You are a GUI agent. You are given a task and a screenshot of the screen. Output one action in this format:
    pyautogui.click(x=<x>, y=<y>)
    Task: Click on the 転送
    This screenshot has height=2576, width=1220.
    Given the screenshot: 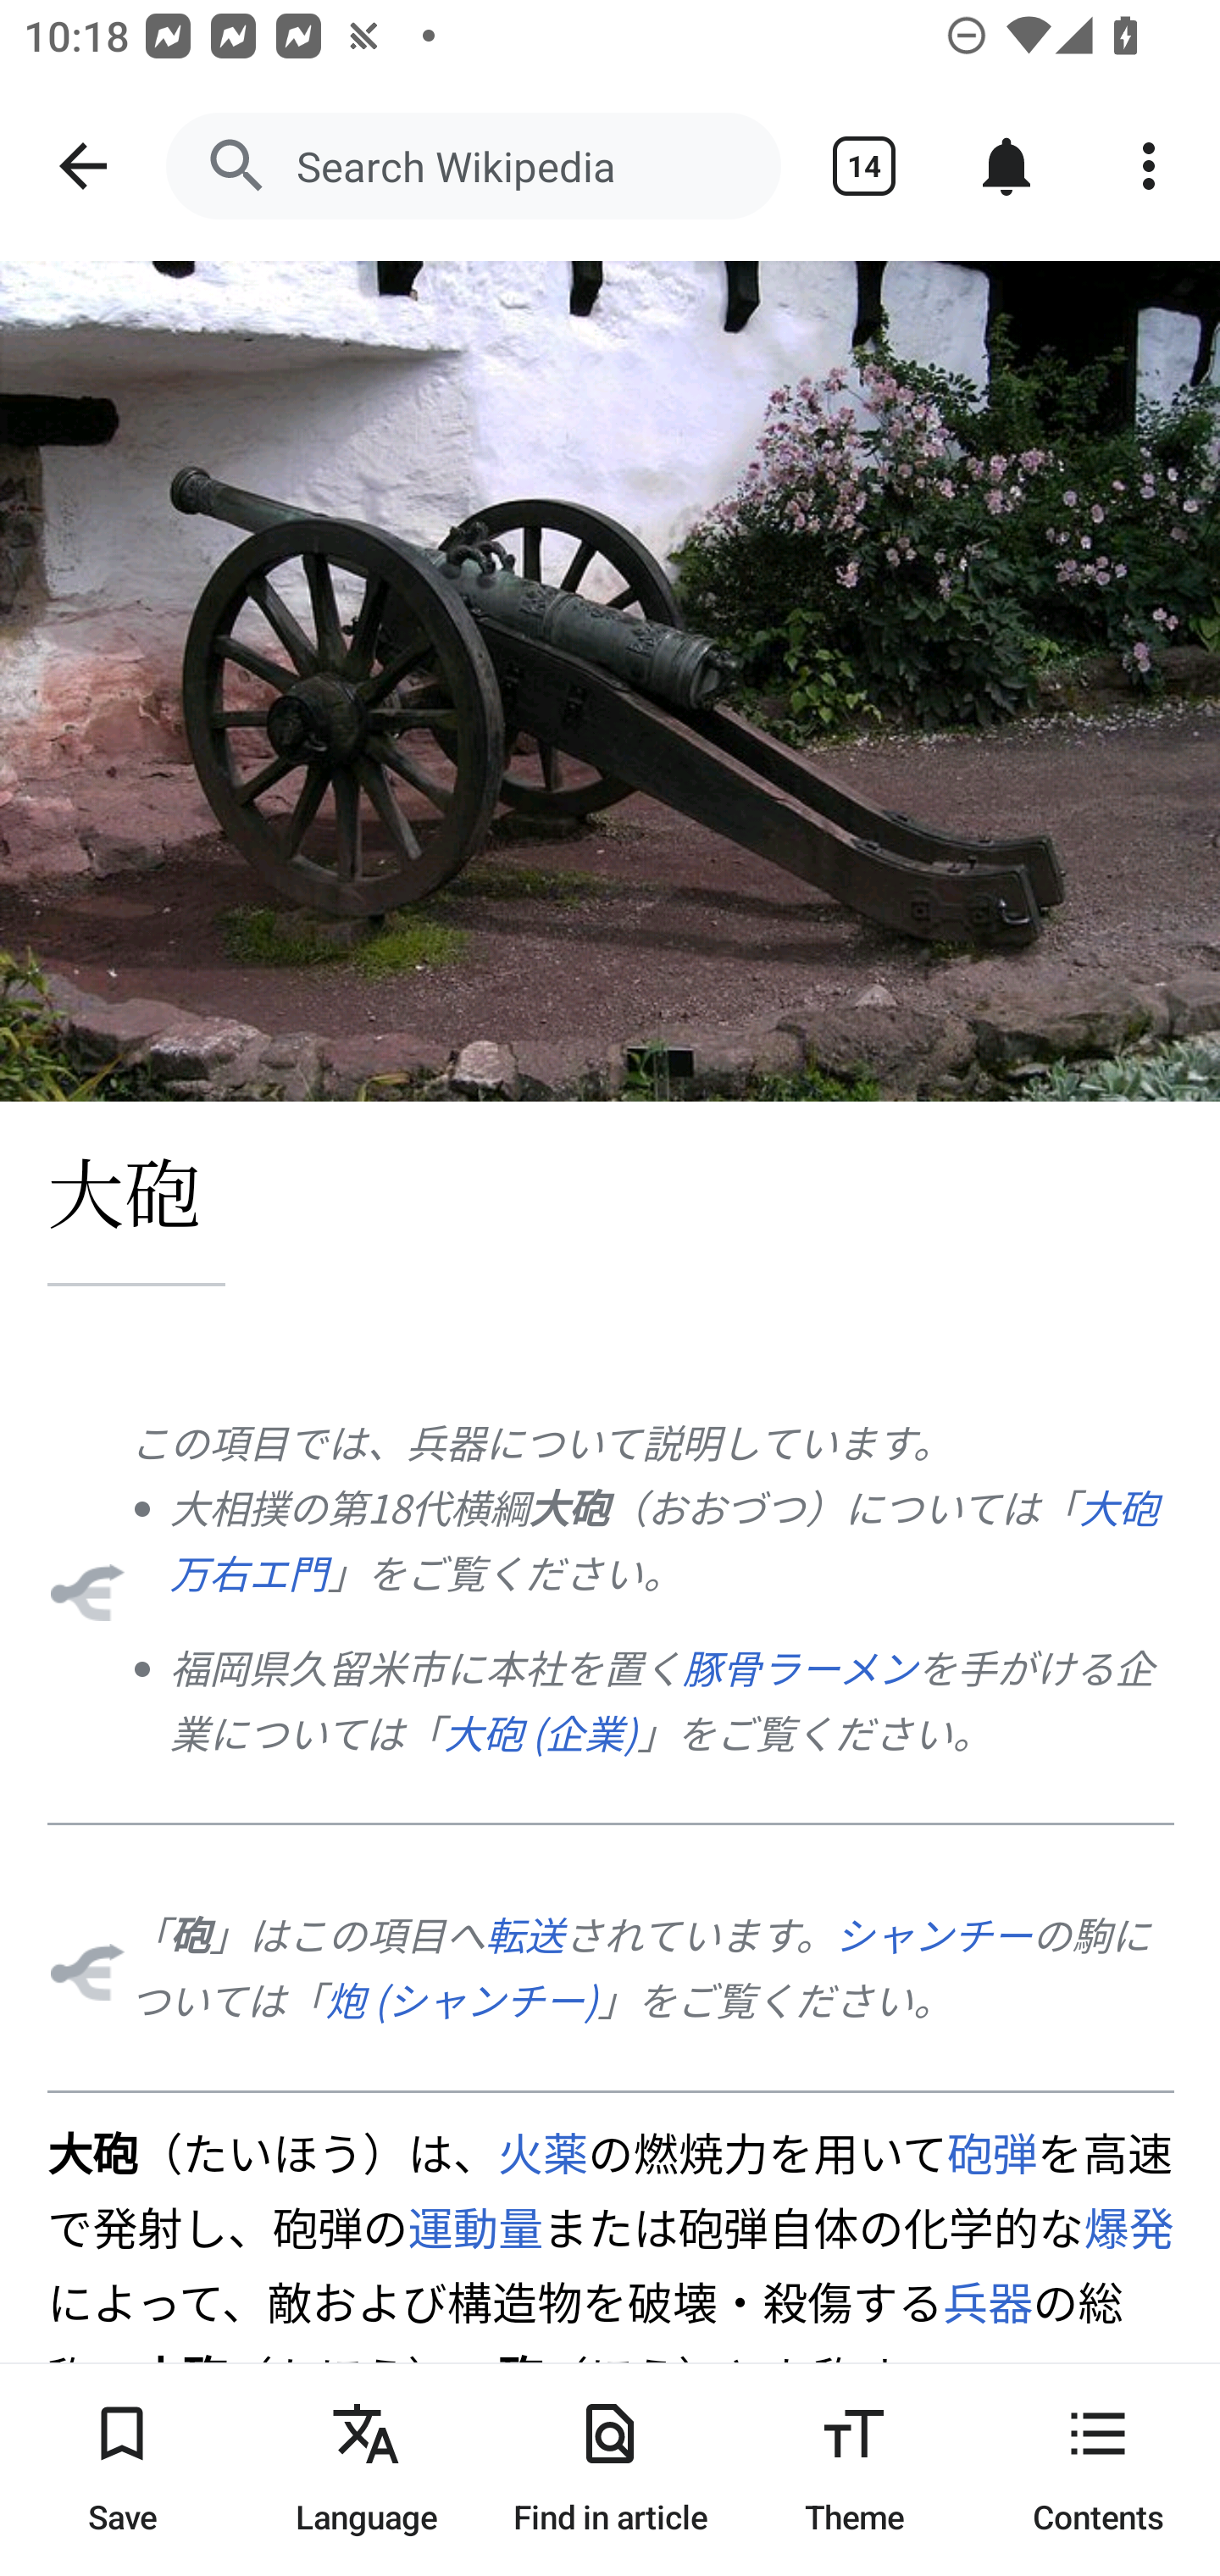 What is the action you would take?
    pyautogui.click(x=524, y=1933)
    